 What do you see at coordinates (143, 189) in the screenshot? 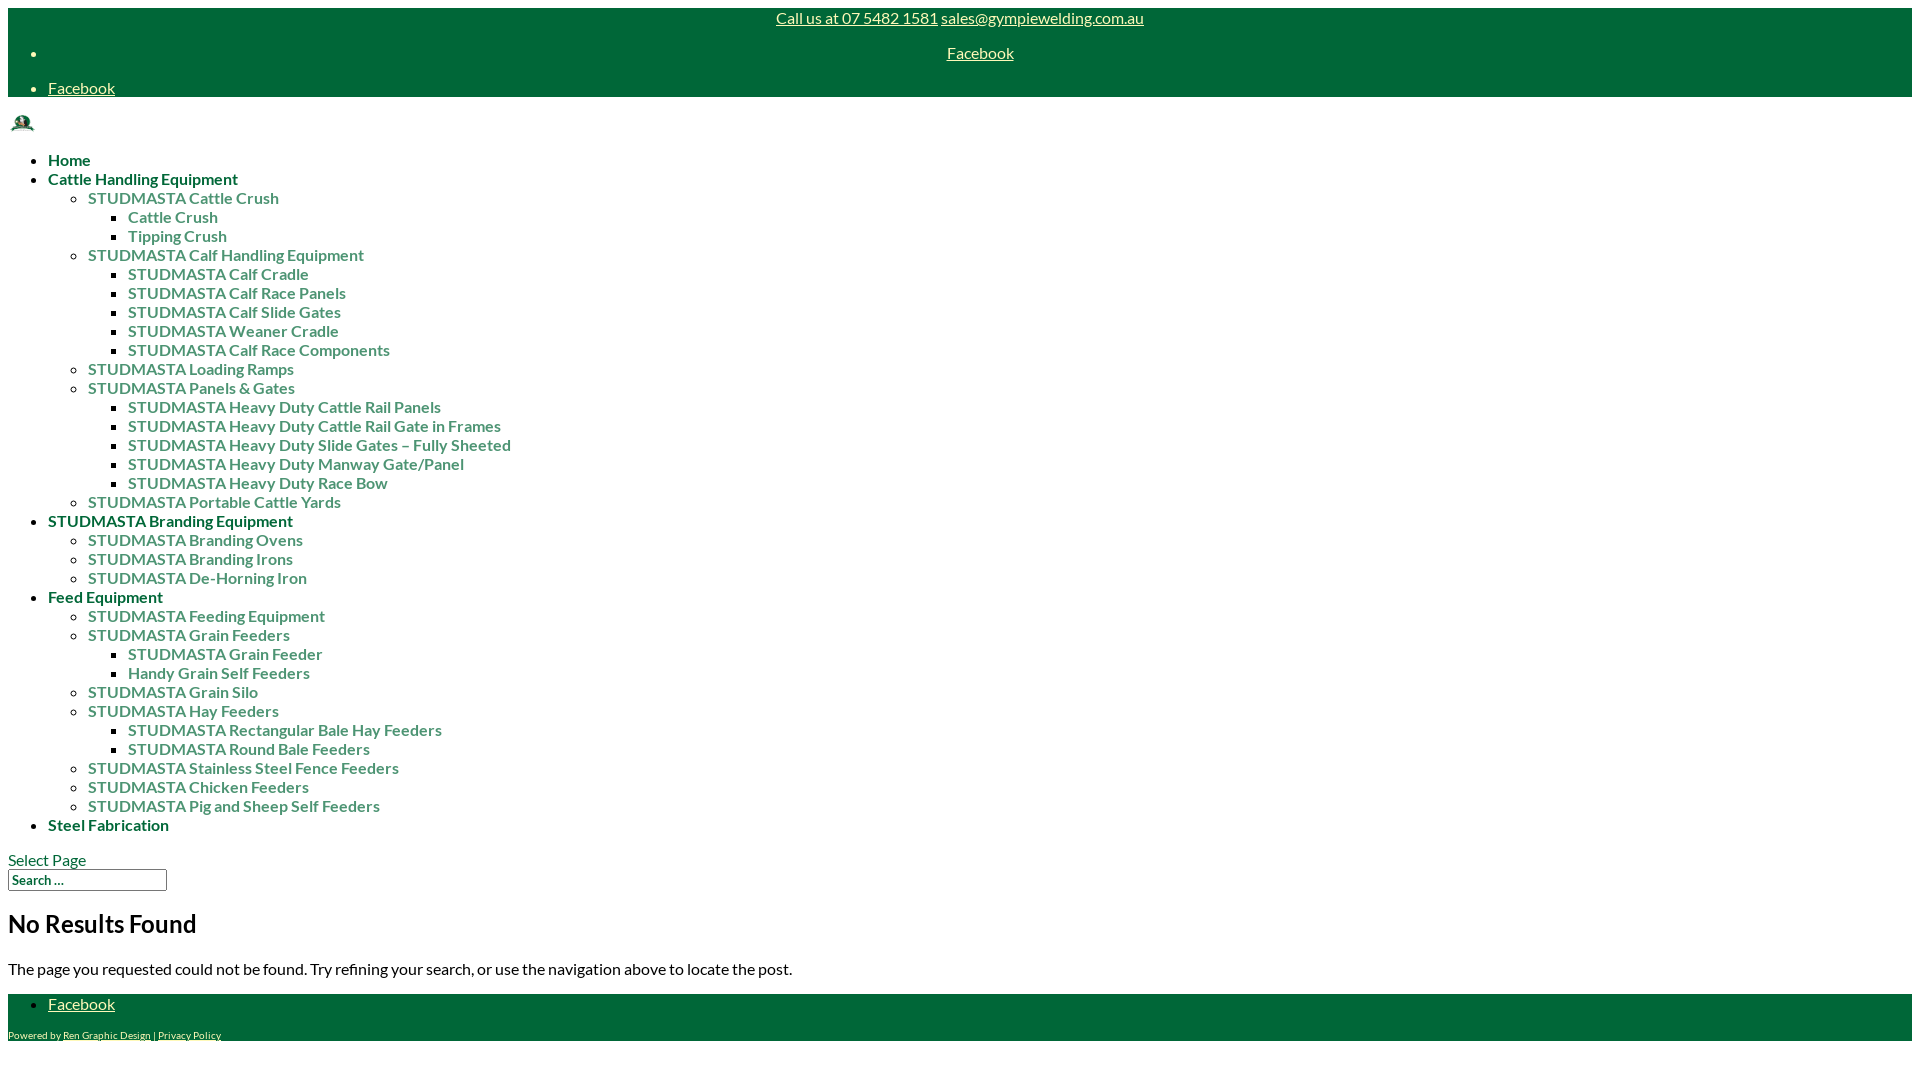
I see `Cattle Handling Equipment` at bounding box center [143, 189].